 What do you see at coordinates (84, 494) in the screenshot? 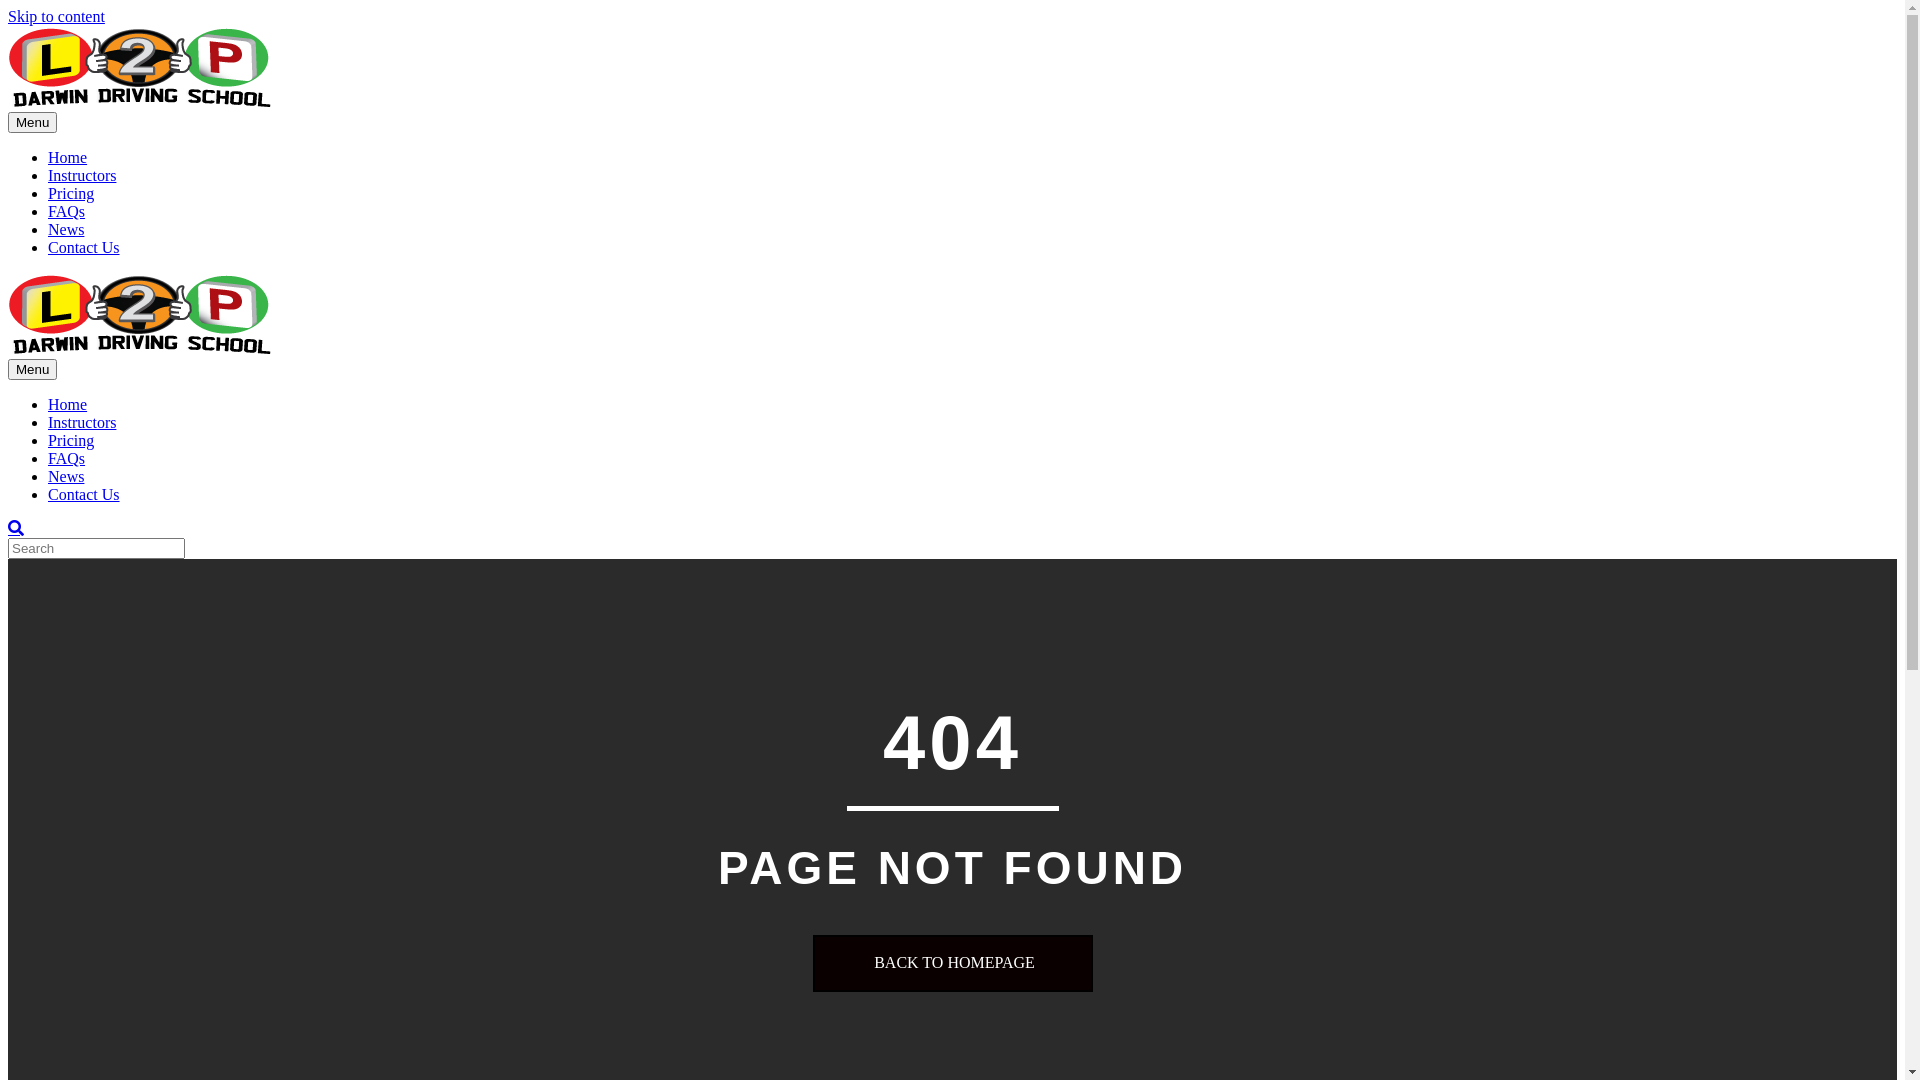
I see `Contact Us` at bounding box center [84, 494].